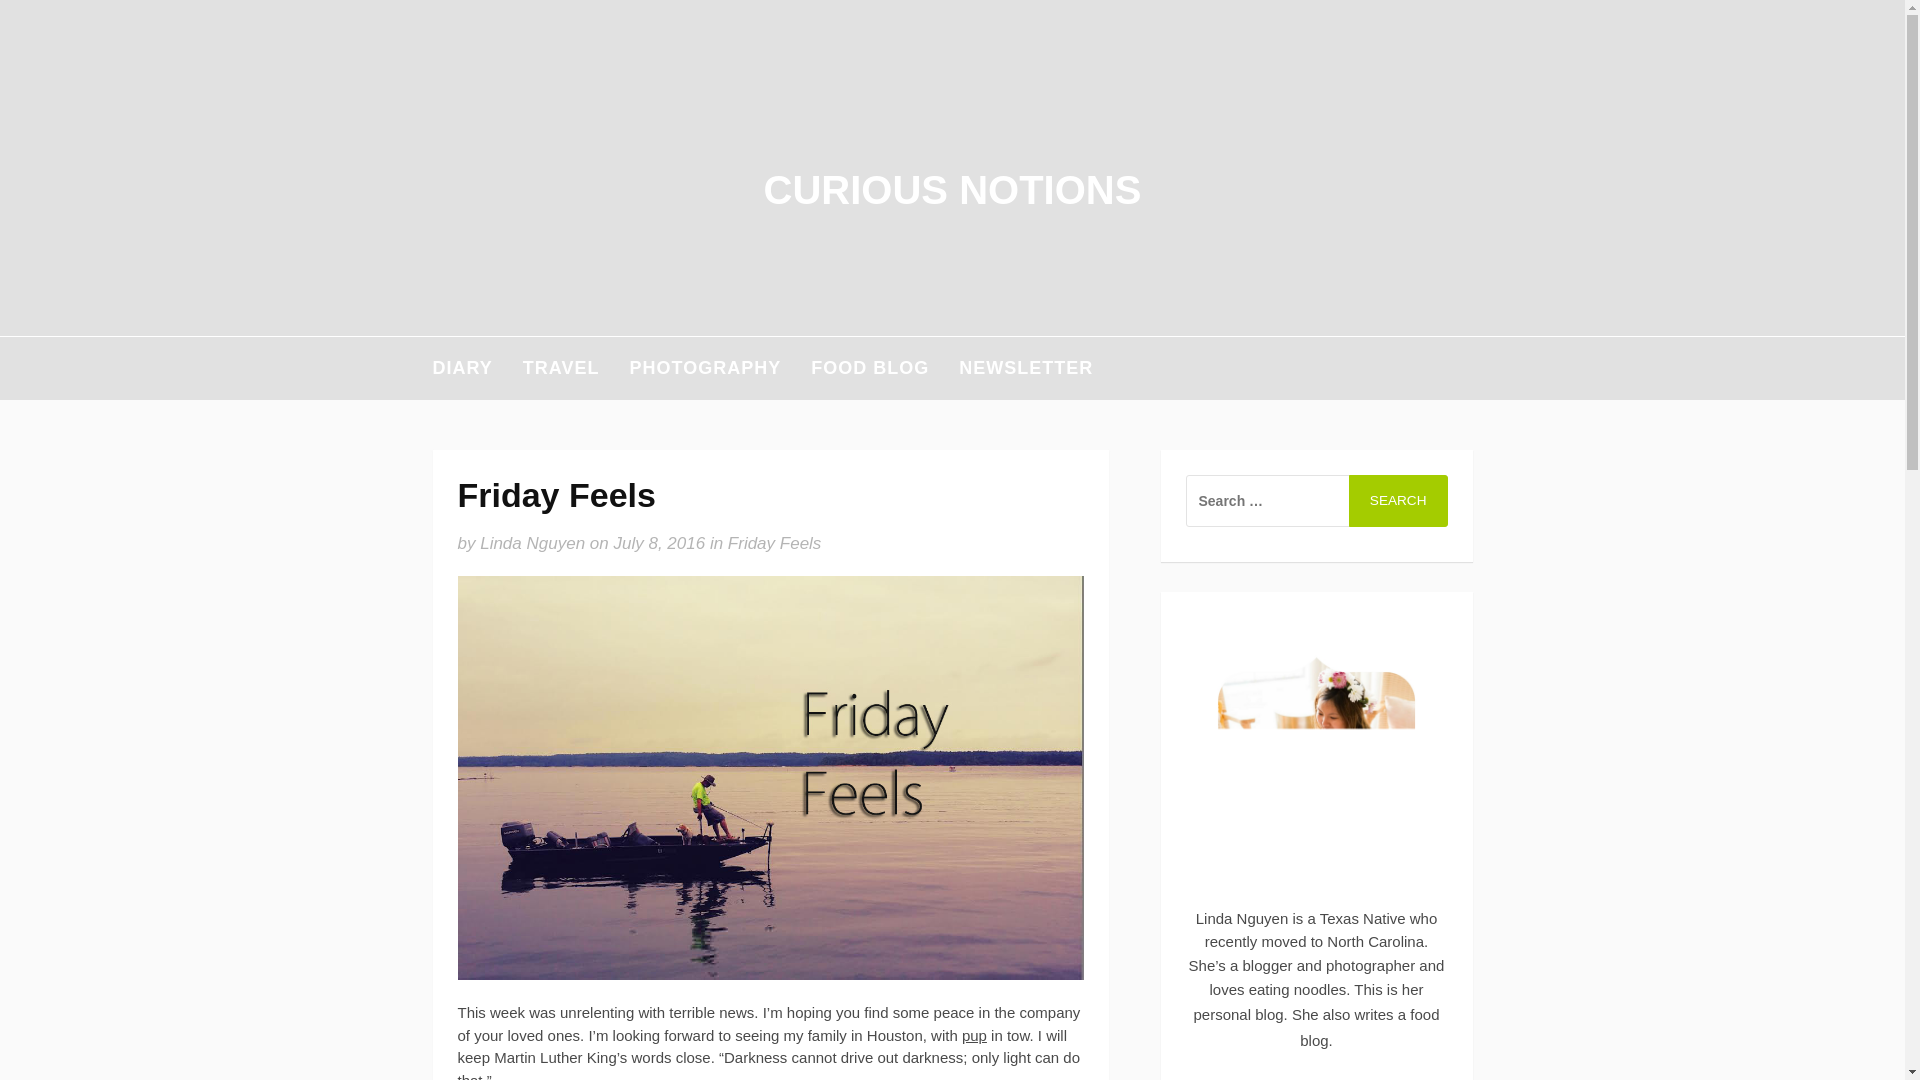 The height and width of the screenshot is (1080, 1920). Describe the element at coordinates (870, 368) in the screenshot. I see `FOOD BLOG` at that location.